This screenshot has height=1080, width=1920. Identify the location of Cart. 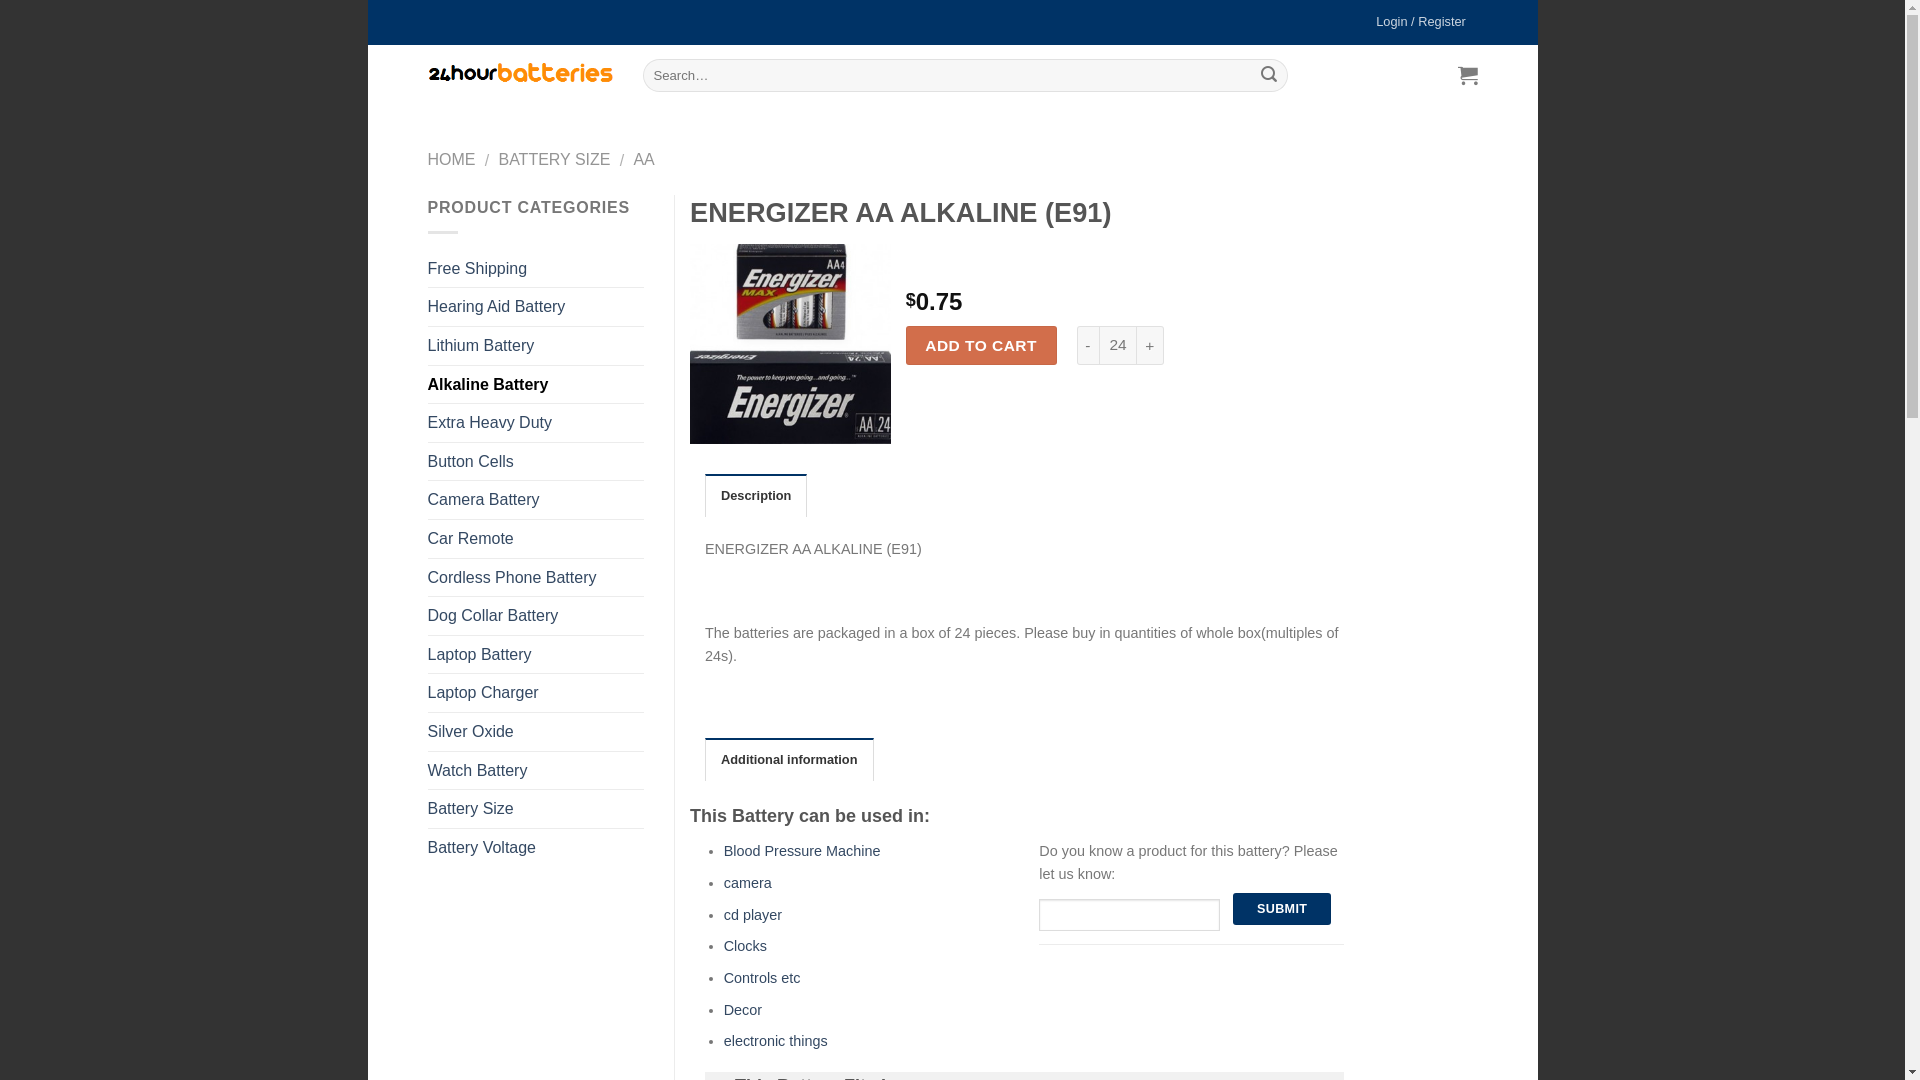
(1464, 75).